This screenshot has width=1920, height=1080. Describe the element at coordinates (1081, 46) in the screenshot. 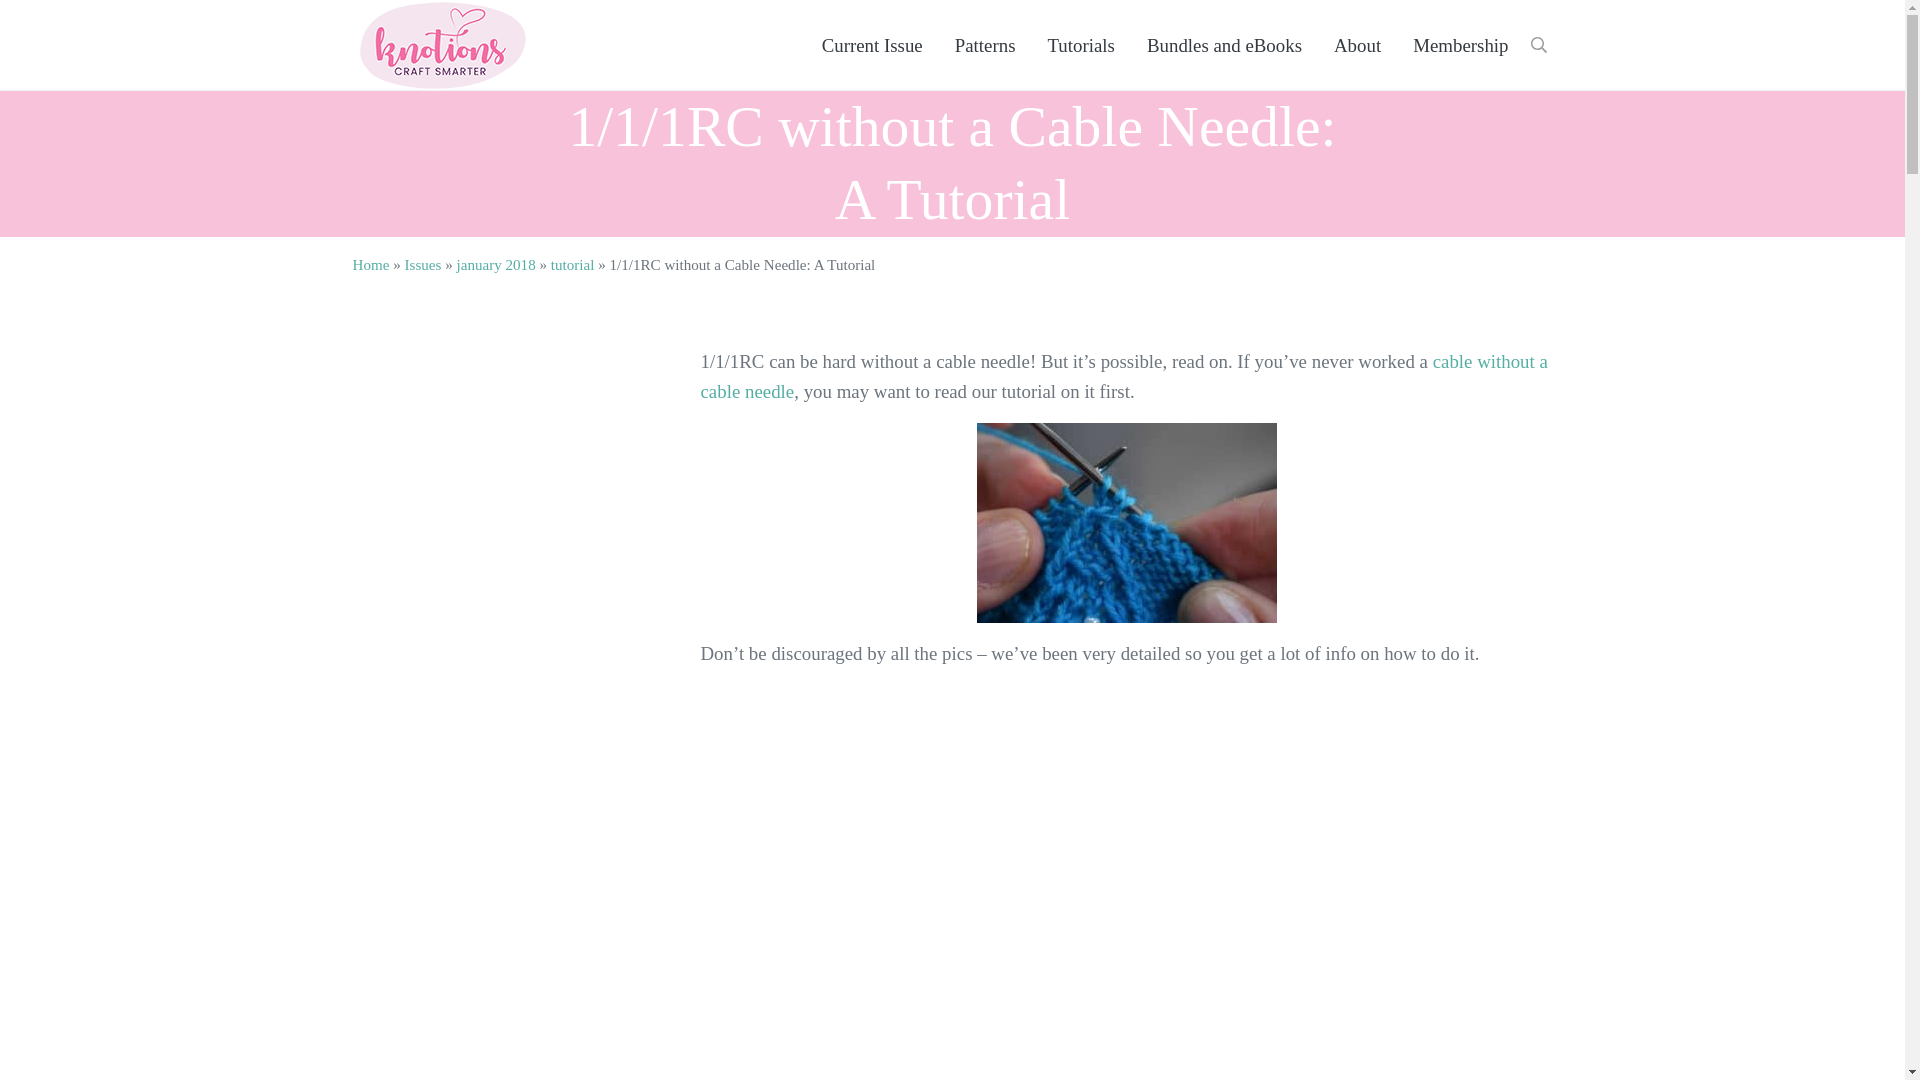

I see `Tutorials` at that location.